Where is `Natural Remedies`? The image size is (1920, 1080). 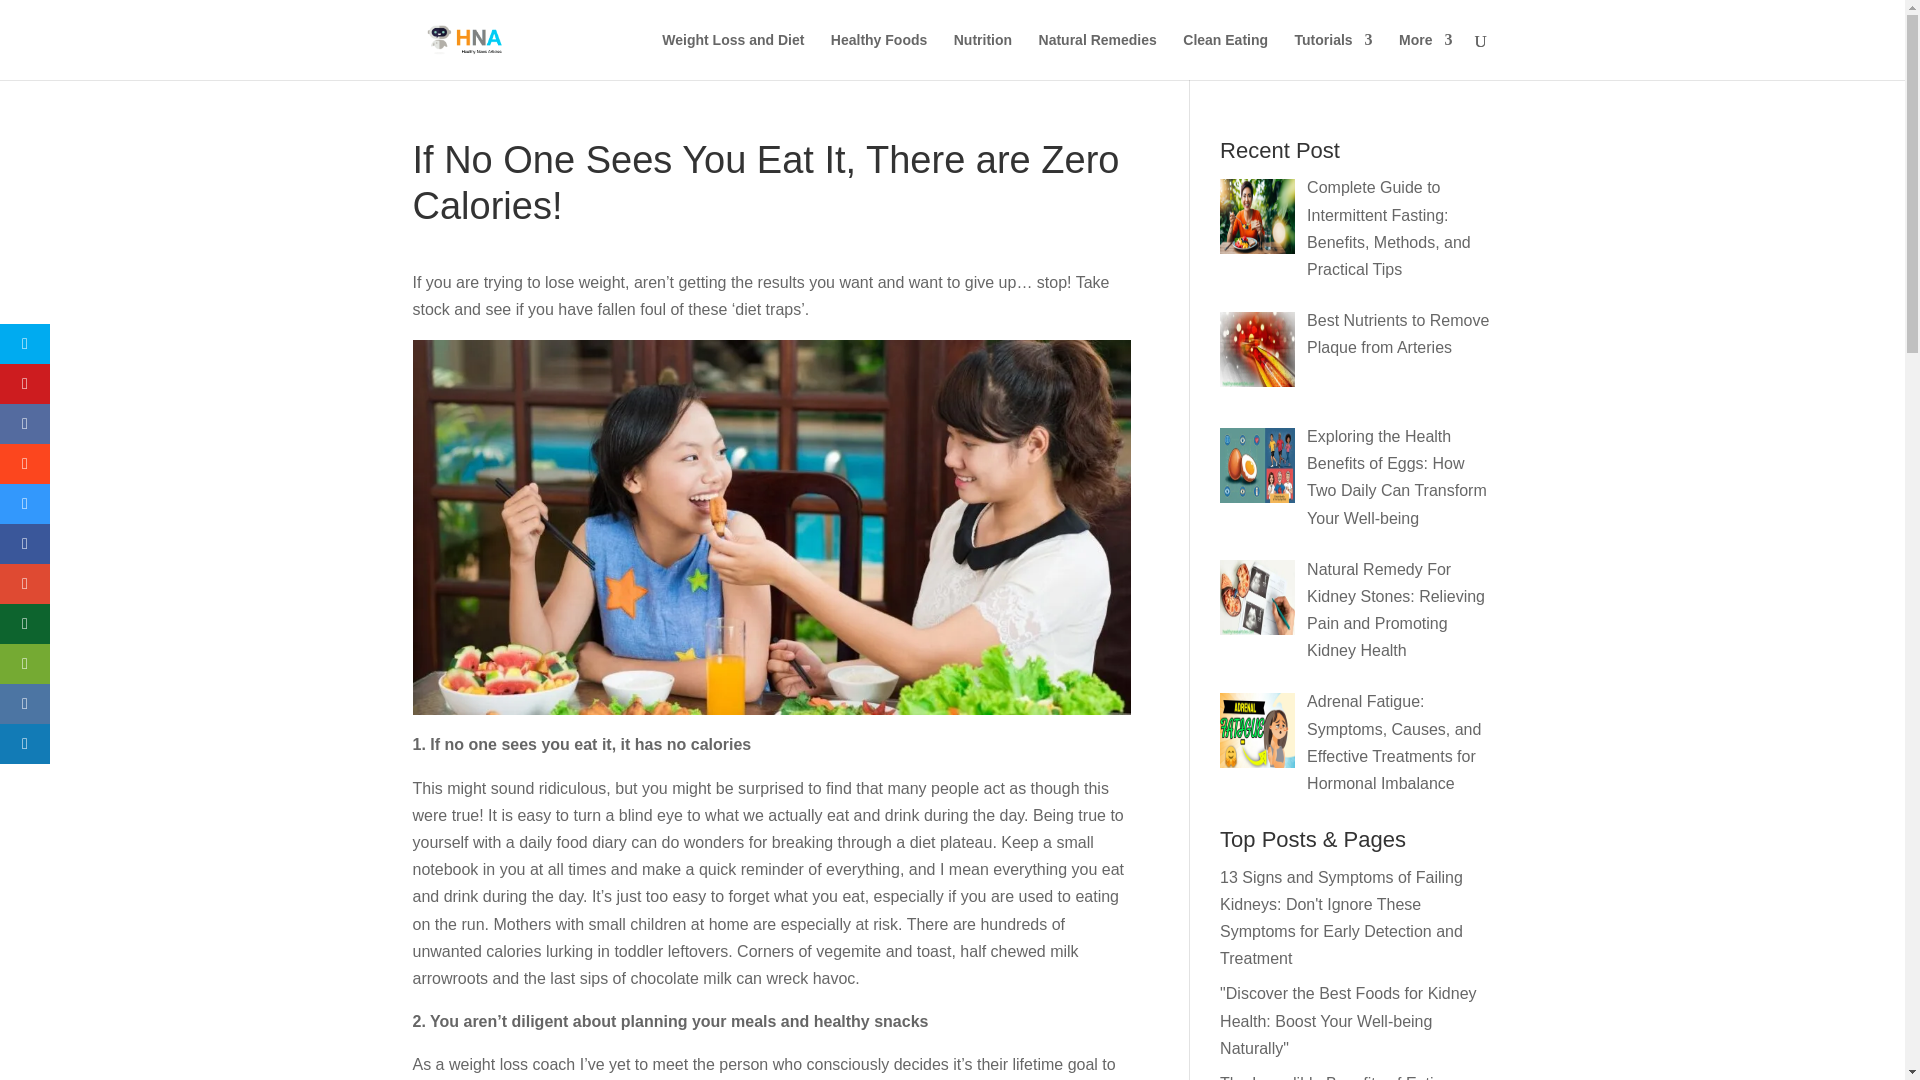
Natural Remedies is located at coordinates (1098, 56).